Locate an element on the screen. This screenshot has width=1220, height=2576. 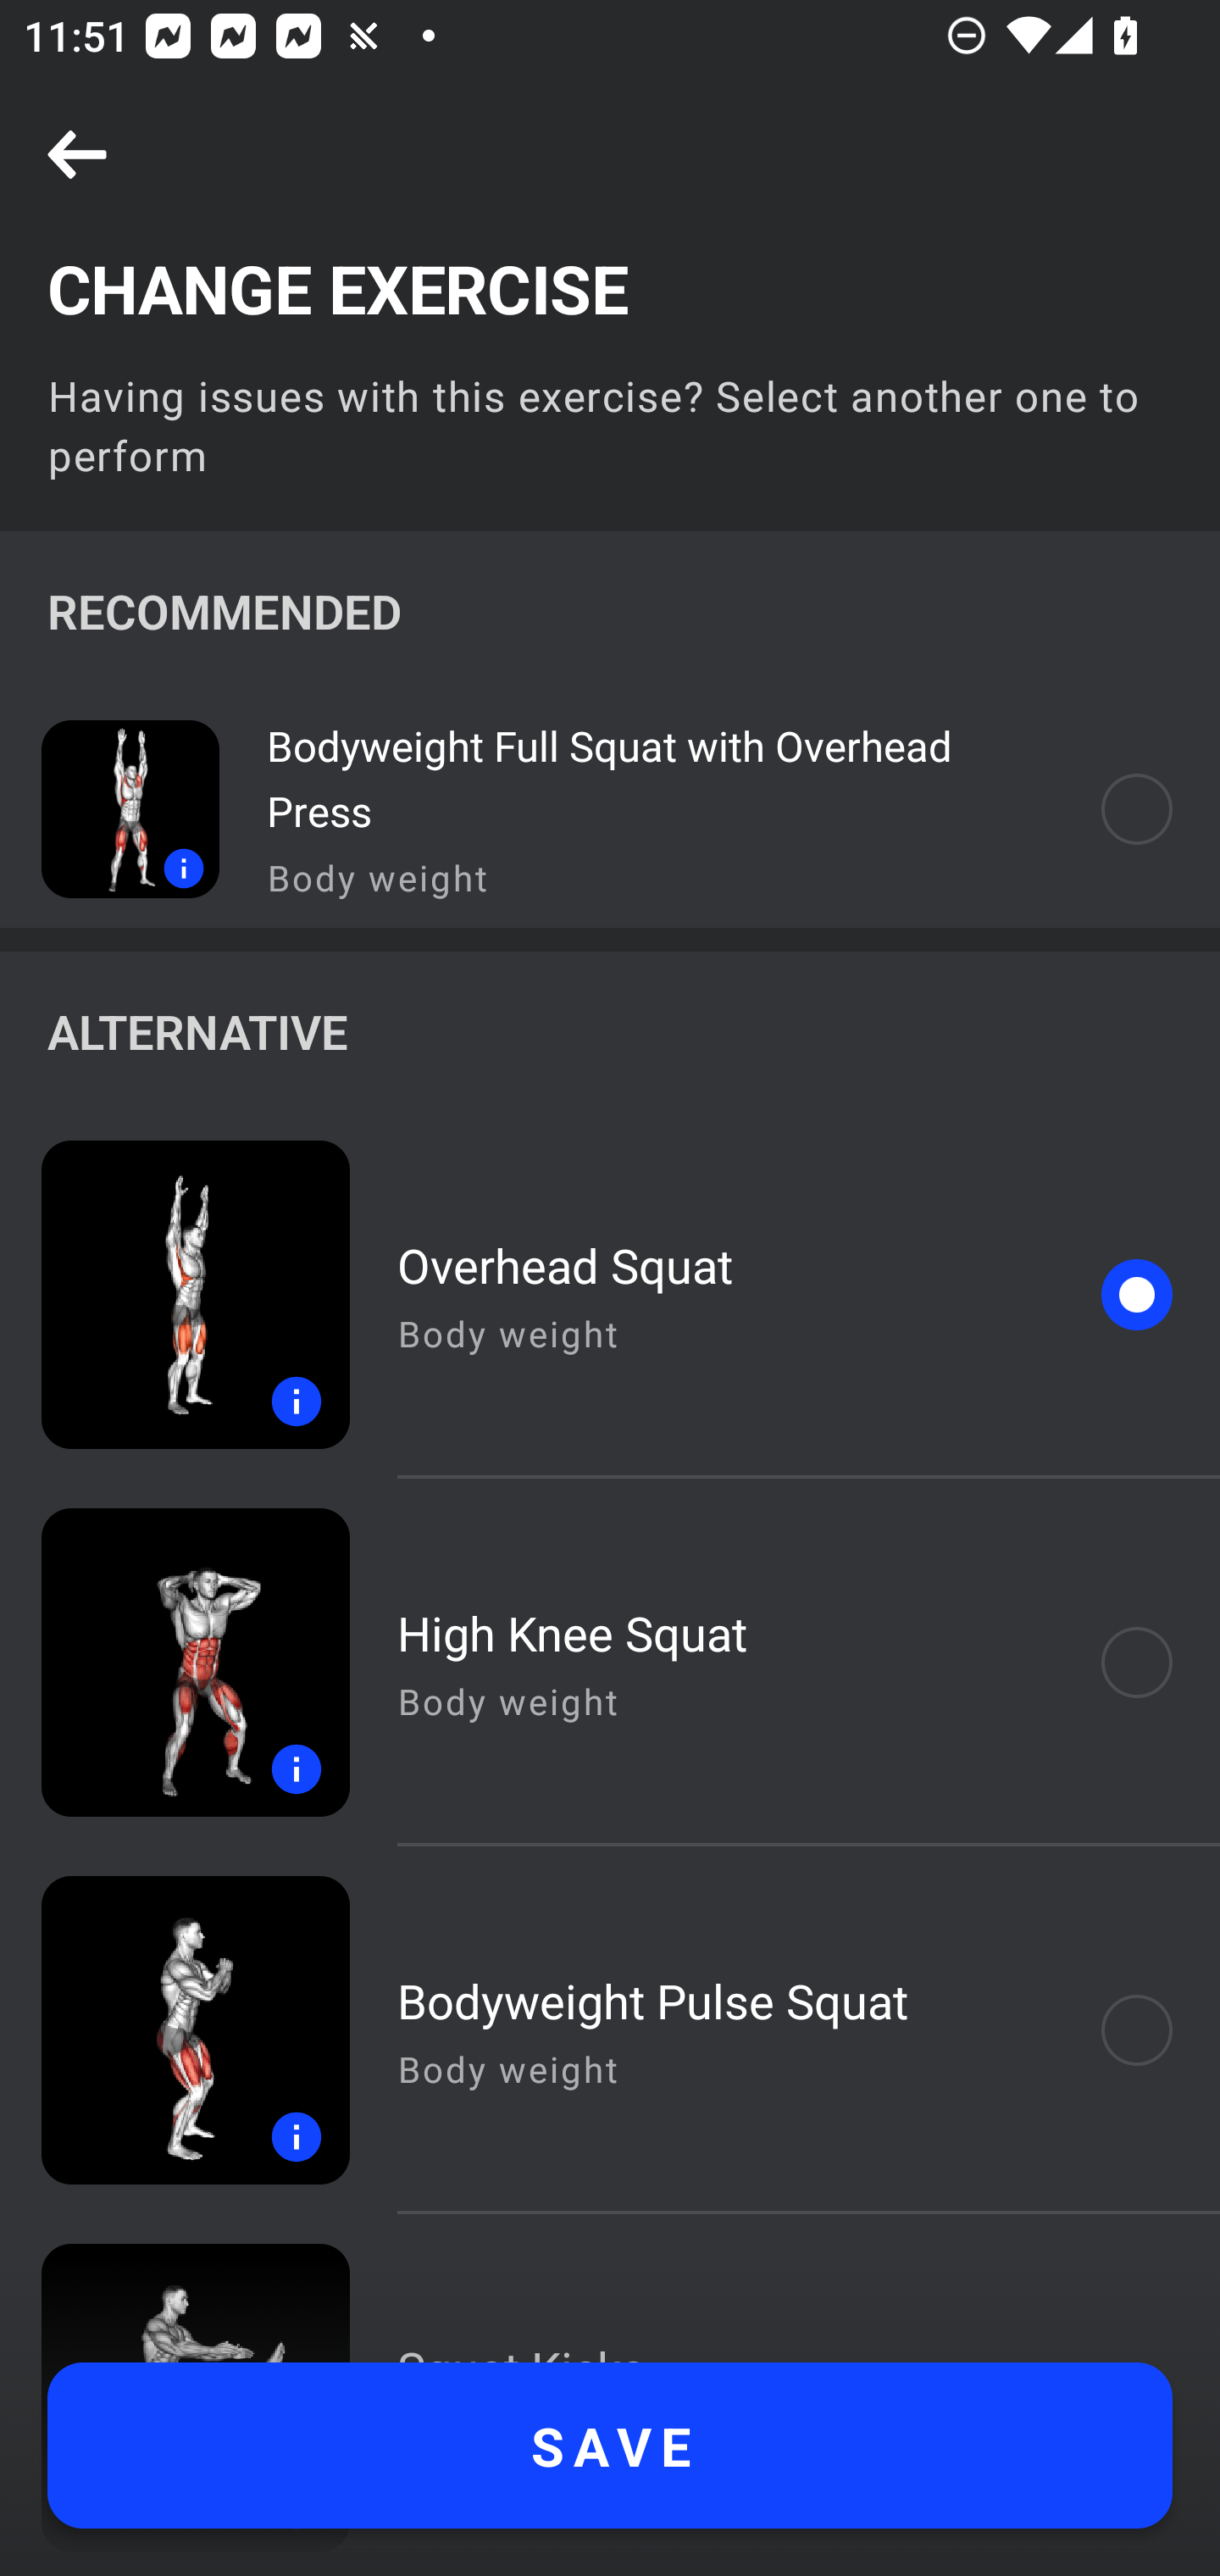
SAVE is located at coordinates (610, 2446).